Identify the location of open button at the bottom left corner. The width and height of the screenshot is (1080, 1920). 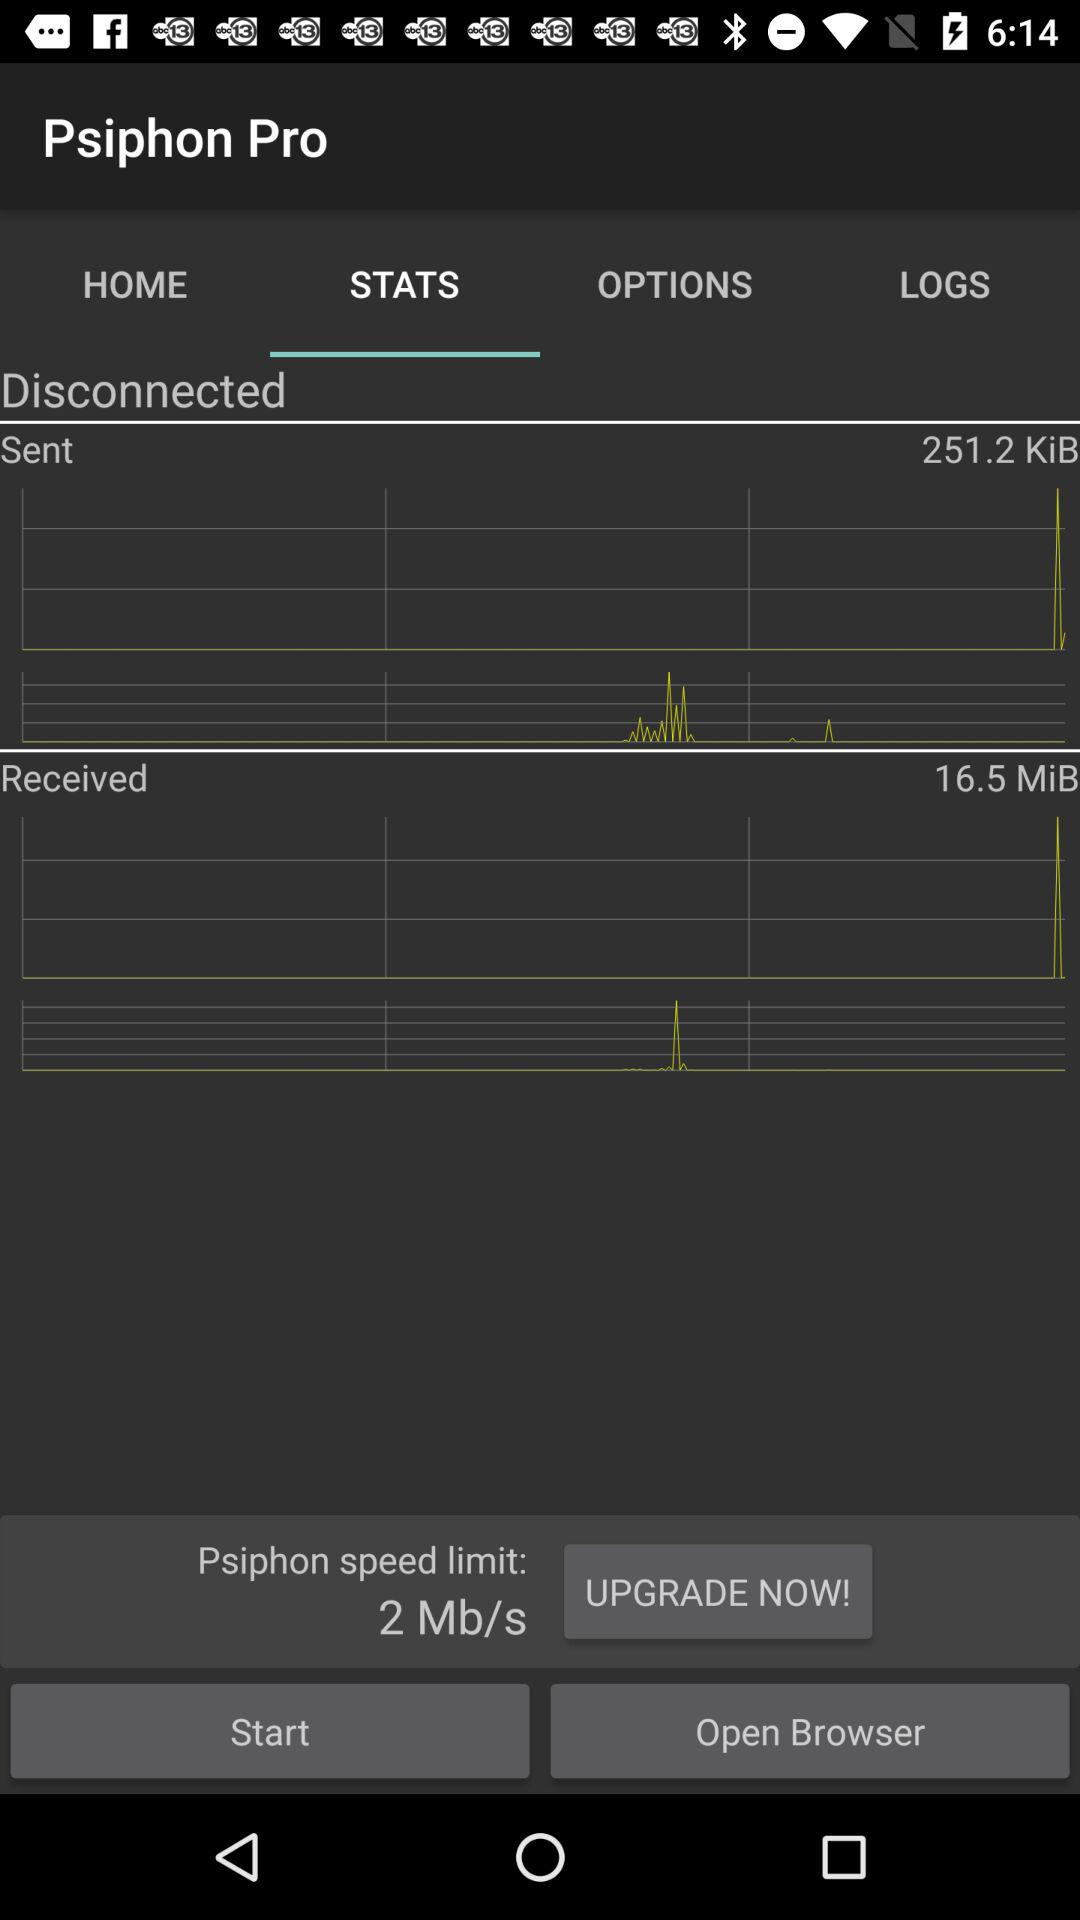
(270, 1730).